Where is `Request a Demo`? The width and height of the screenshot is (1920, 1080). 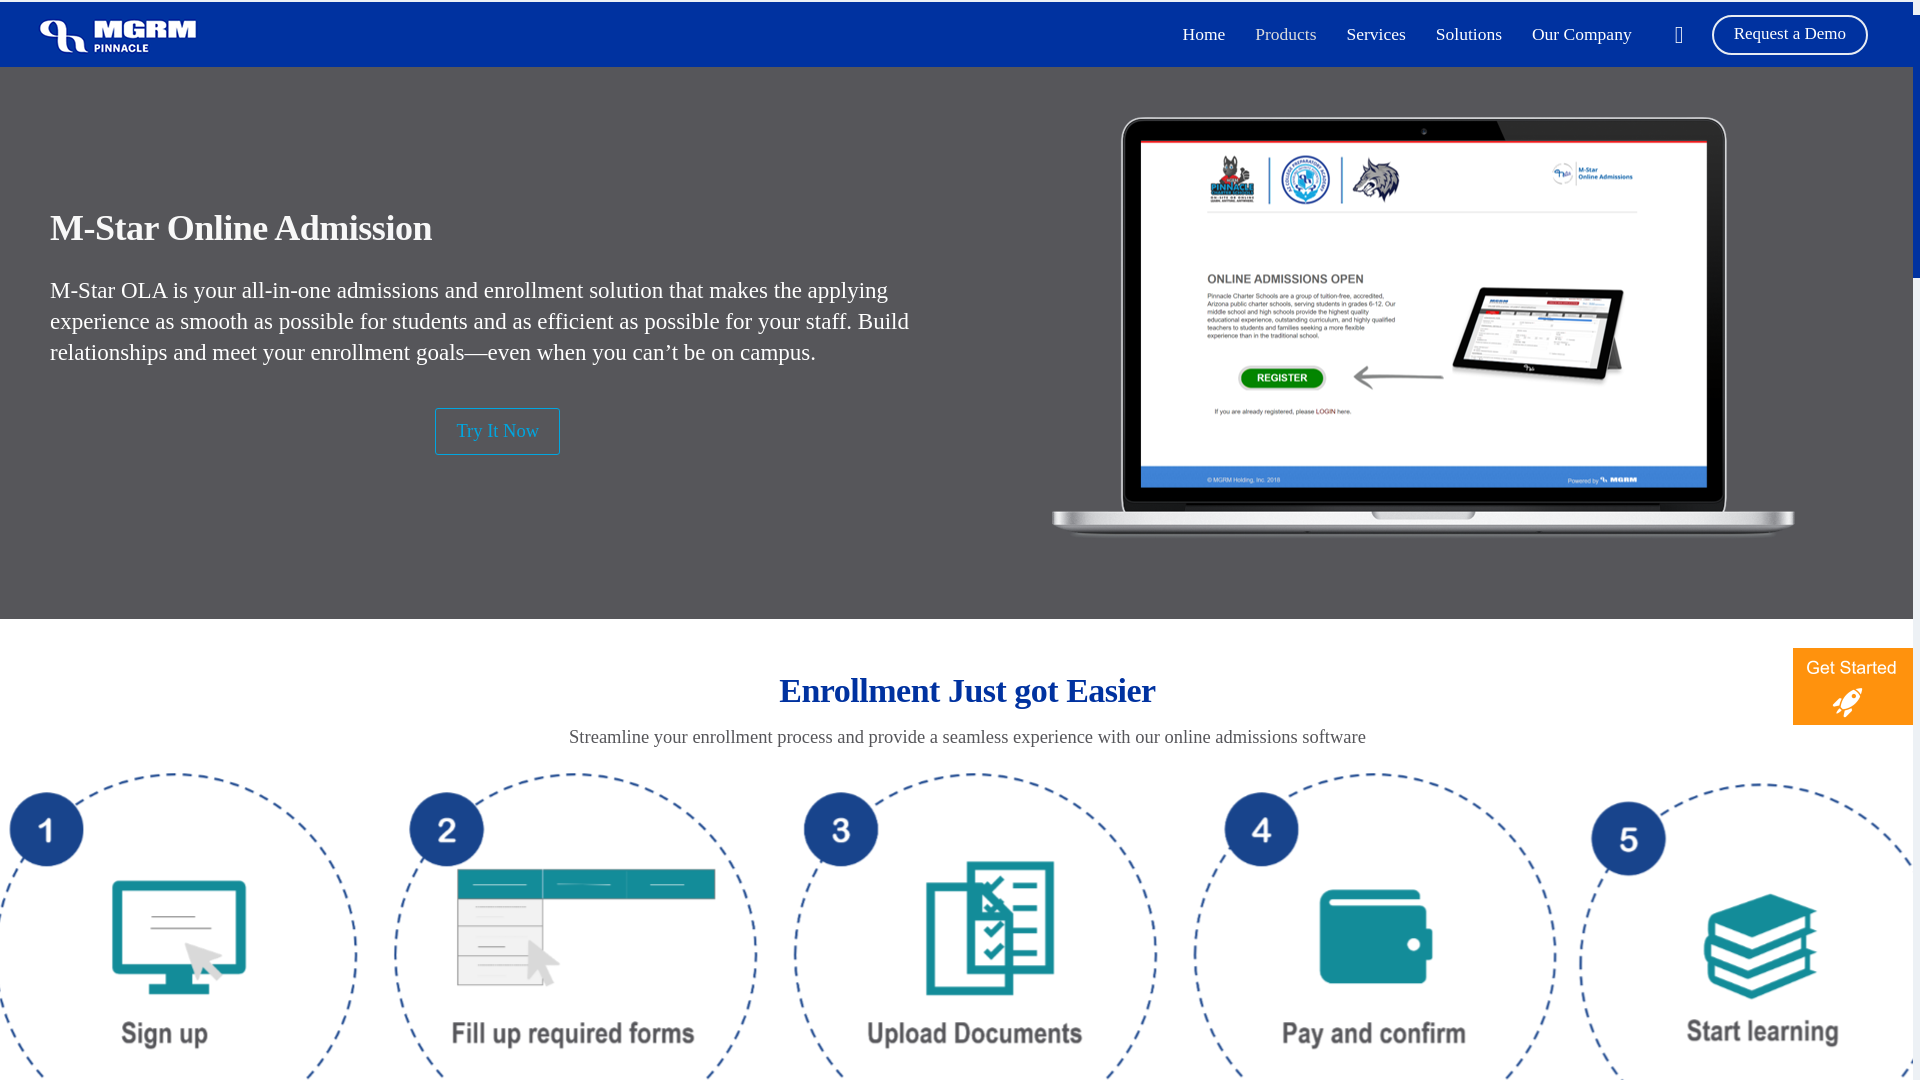
Request a Demo is located at coordinates (1789, 33).